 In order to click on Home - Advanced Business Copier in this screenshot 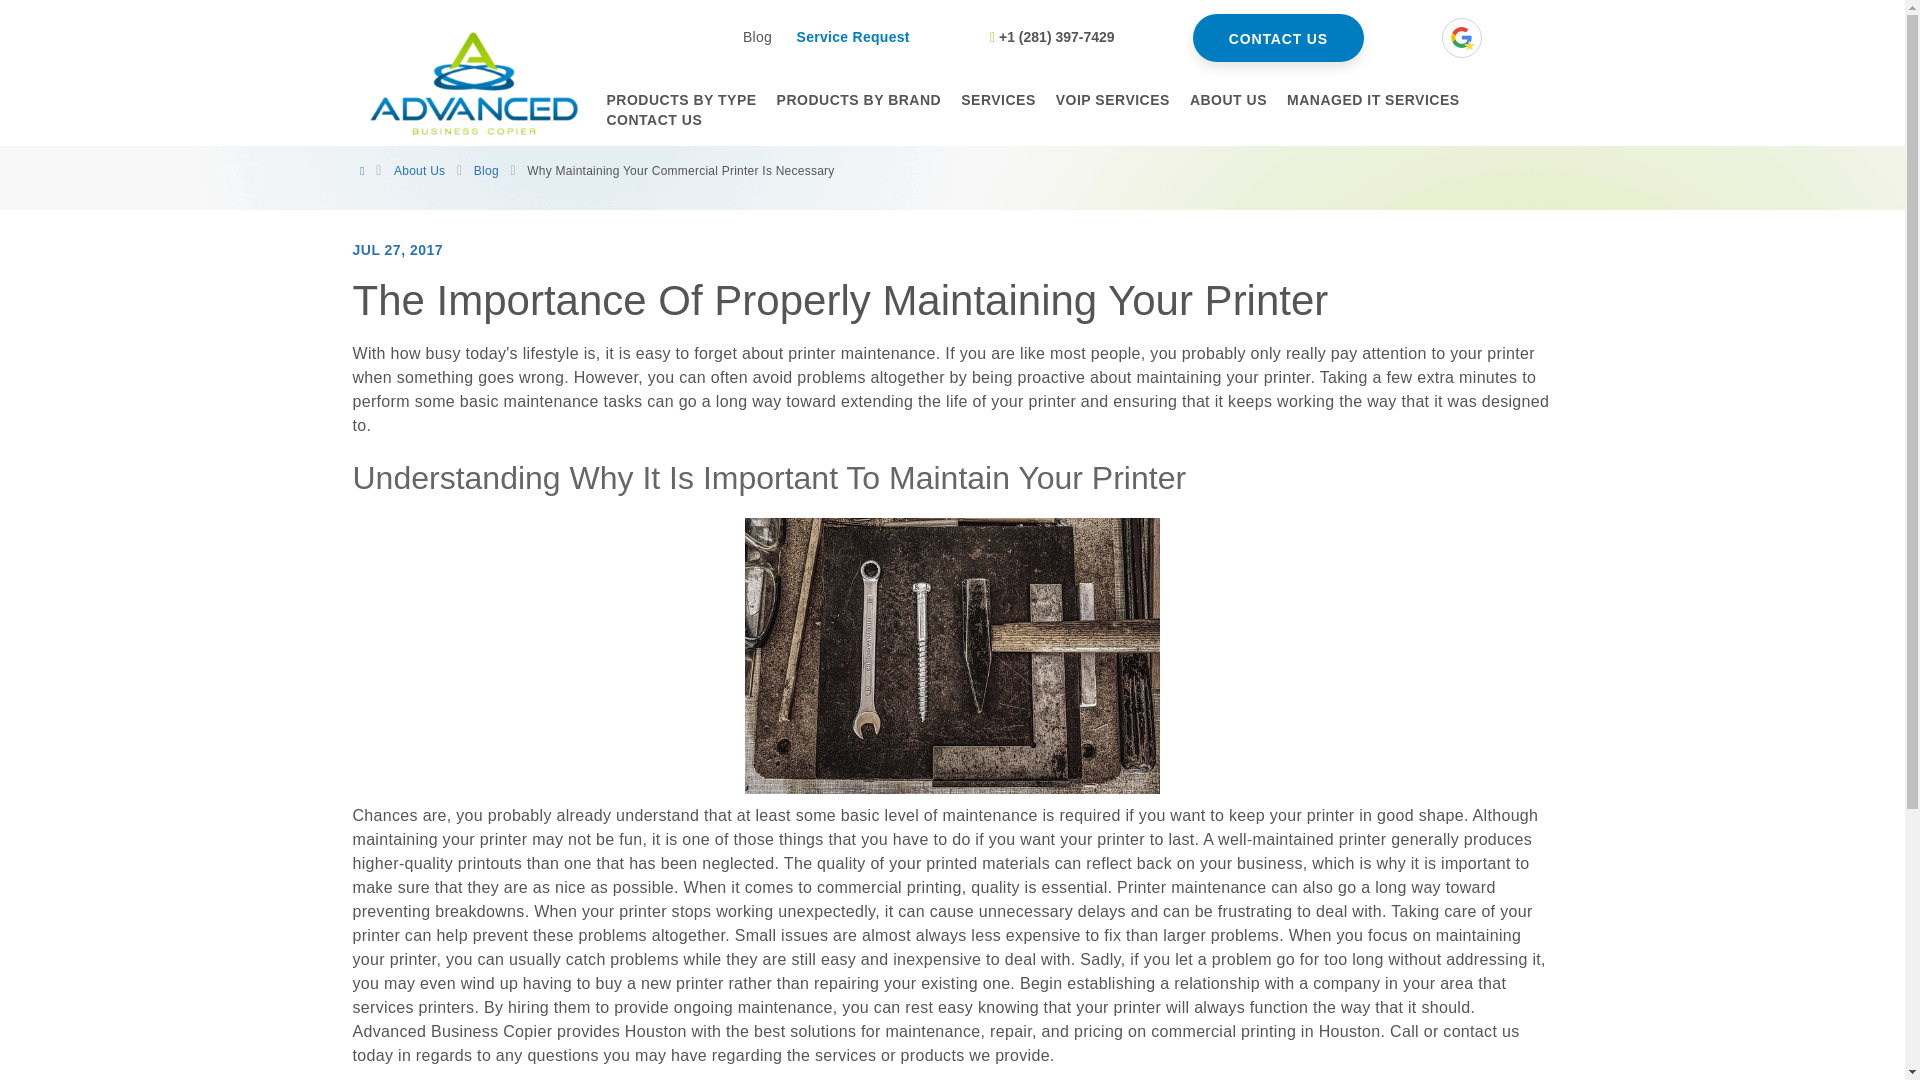, I will do `click(471, 82)`.